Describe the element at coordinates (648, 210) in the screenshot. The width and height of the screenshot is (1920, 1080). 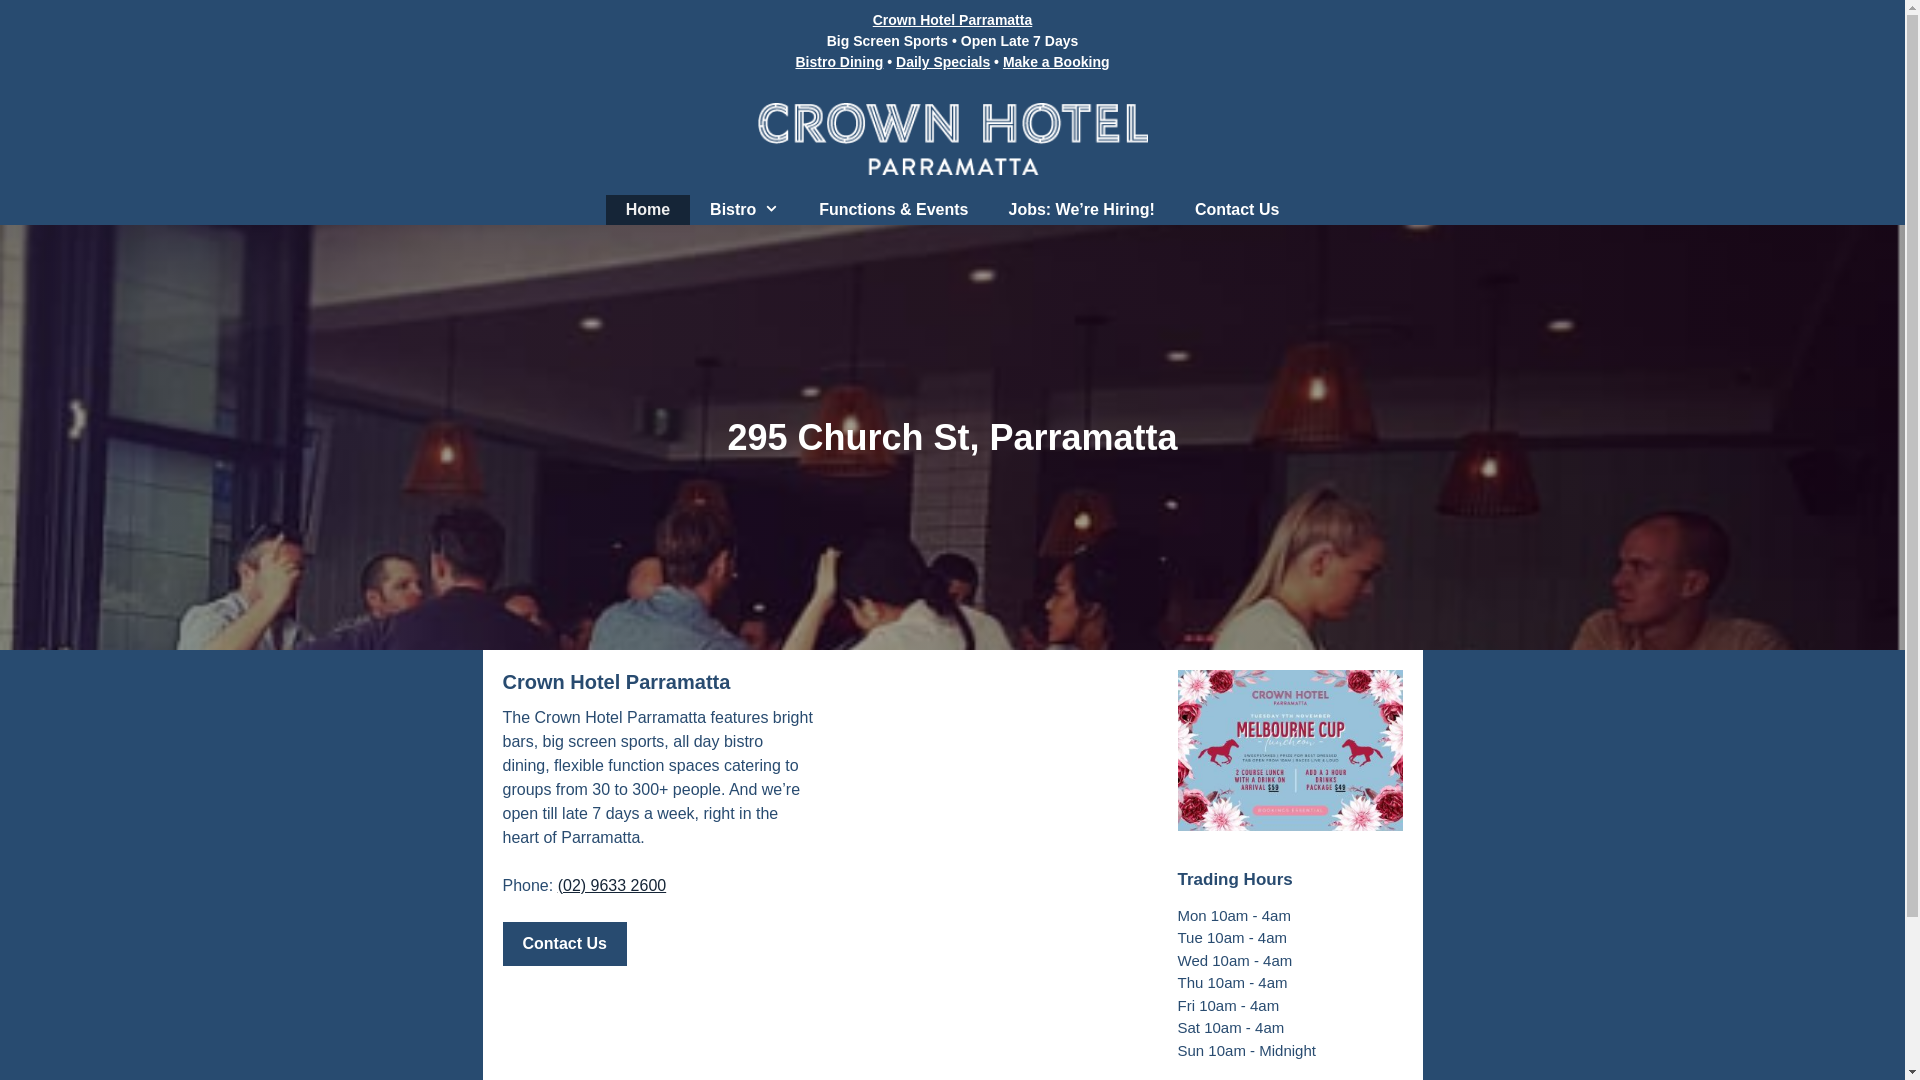
I see `Home` at that location.